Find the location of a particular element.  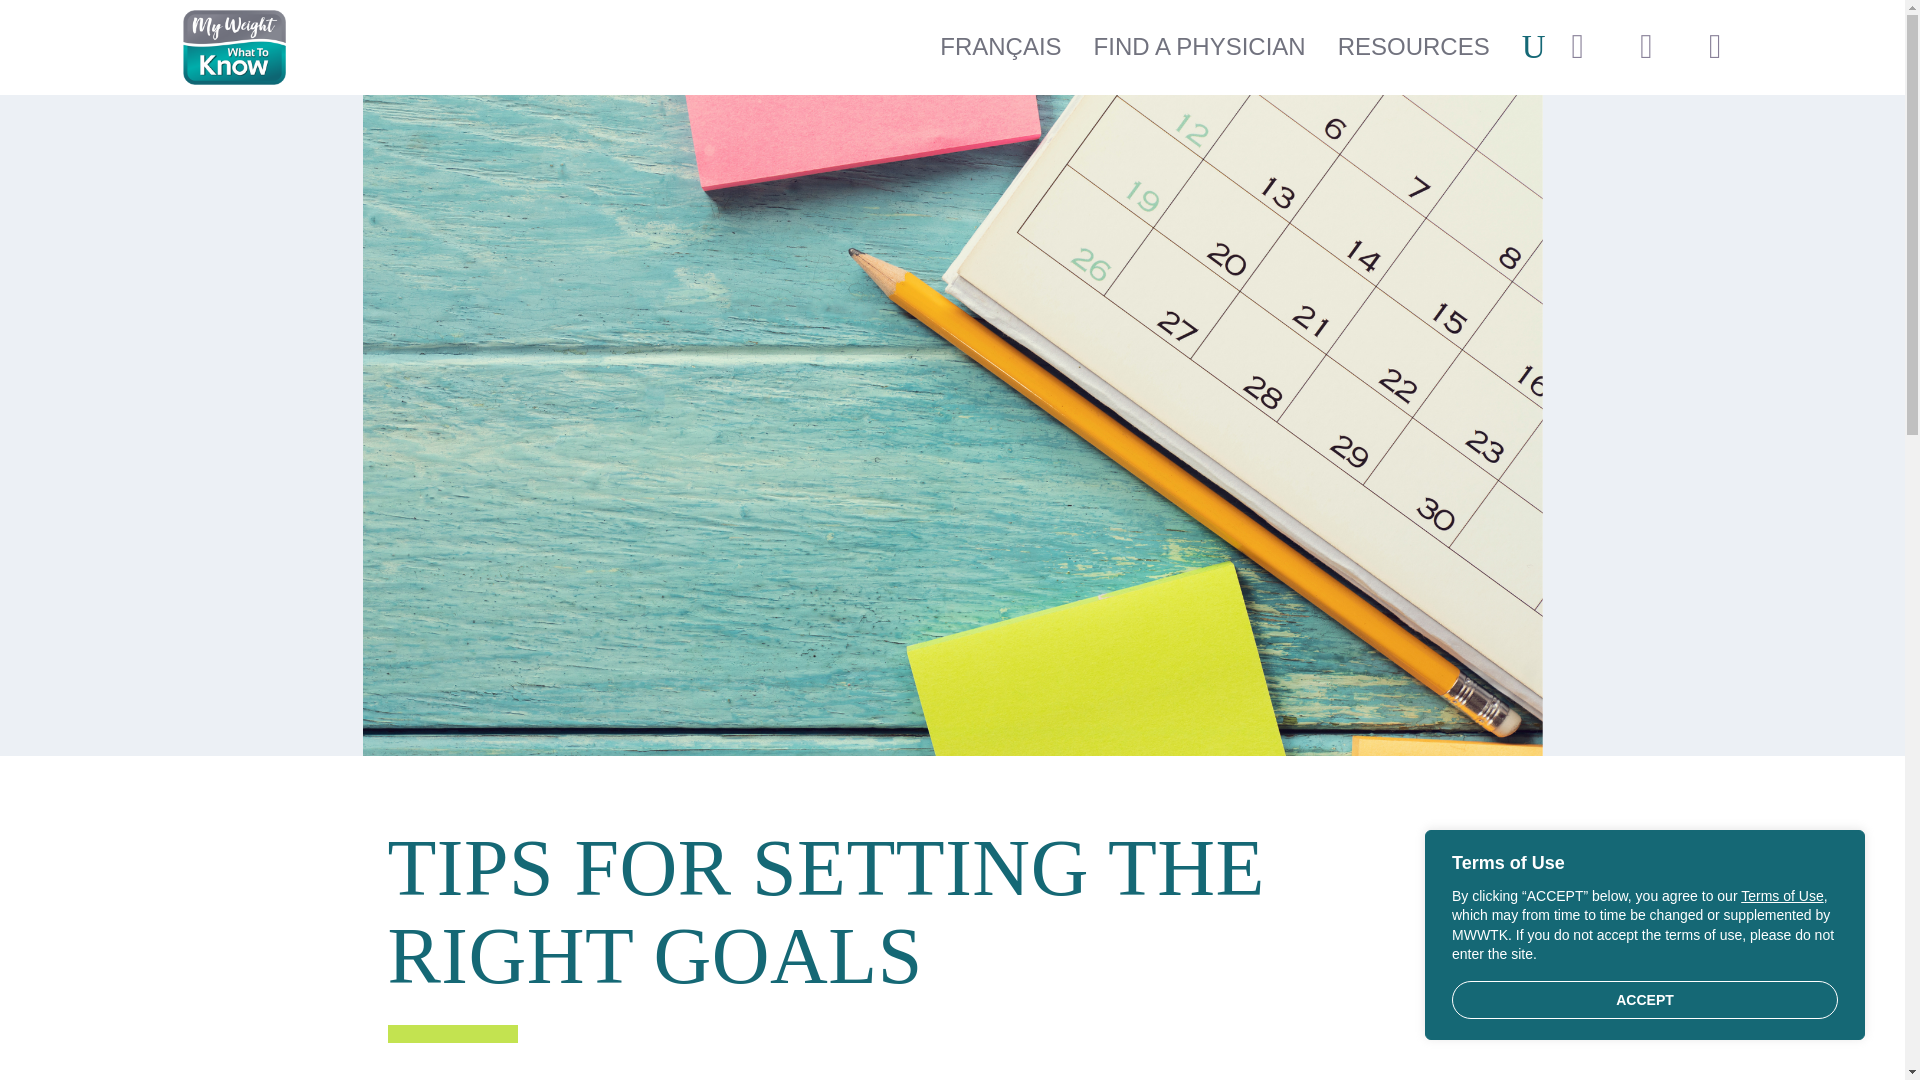

ACCEPT is located at coordinates (1644, 1000).